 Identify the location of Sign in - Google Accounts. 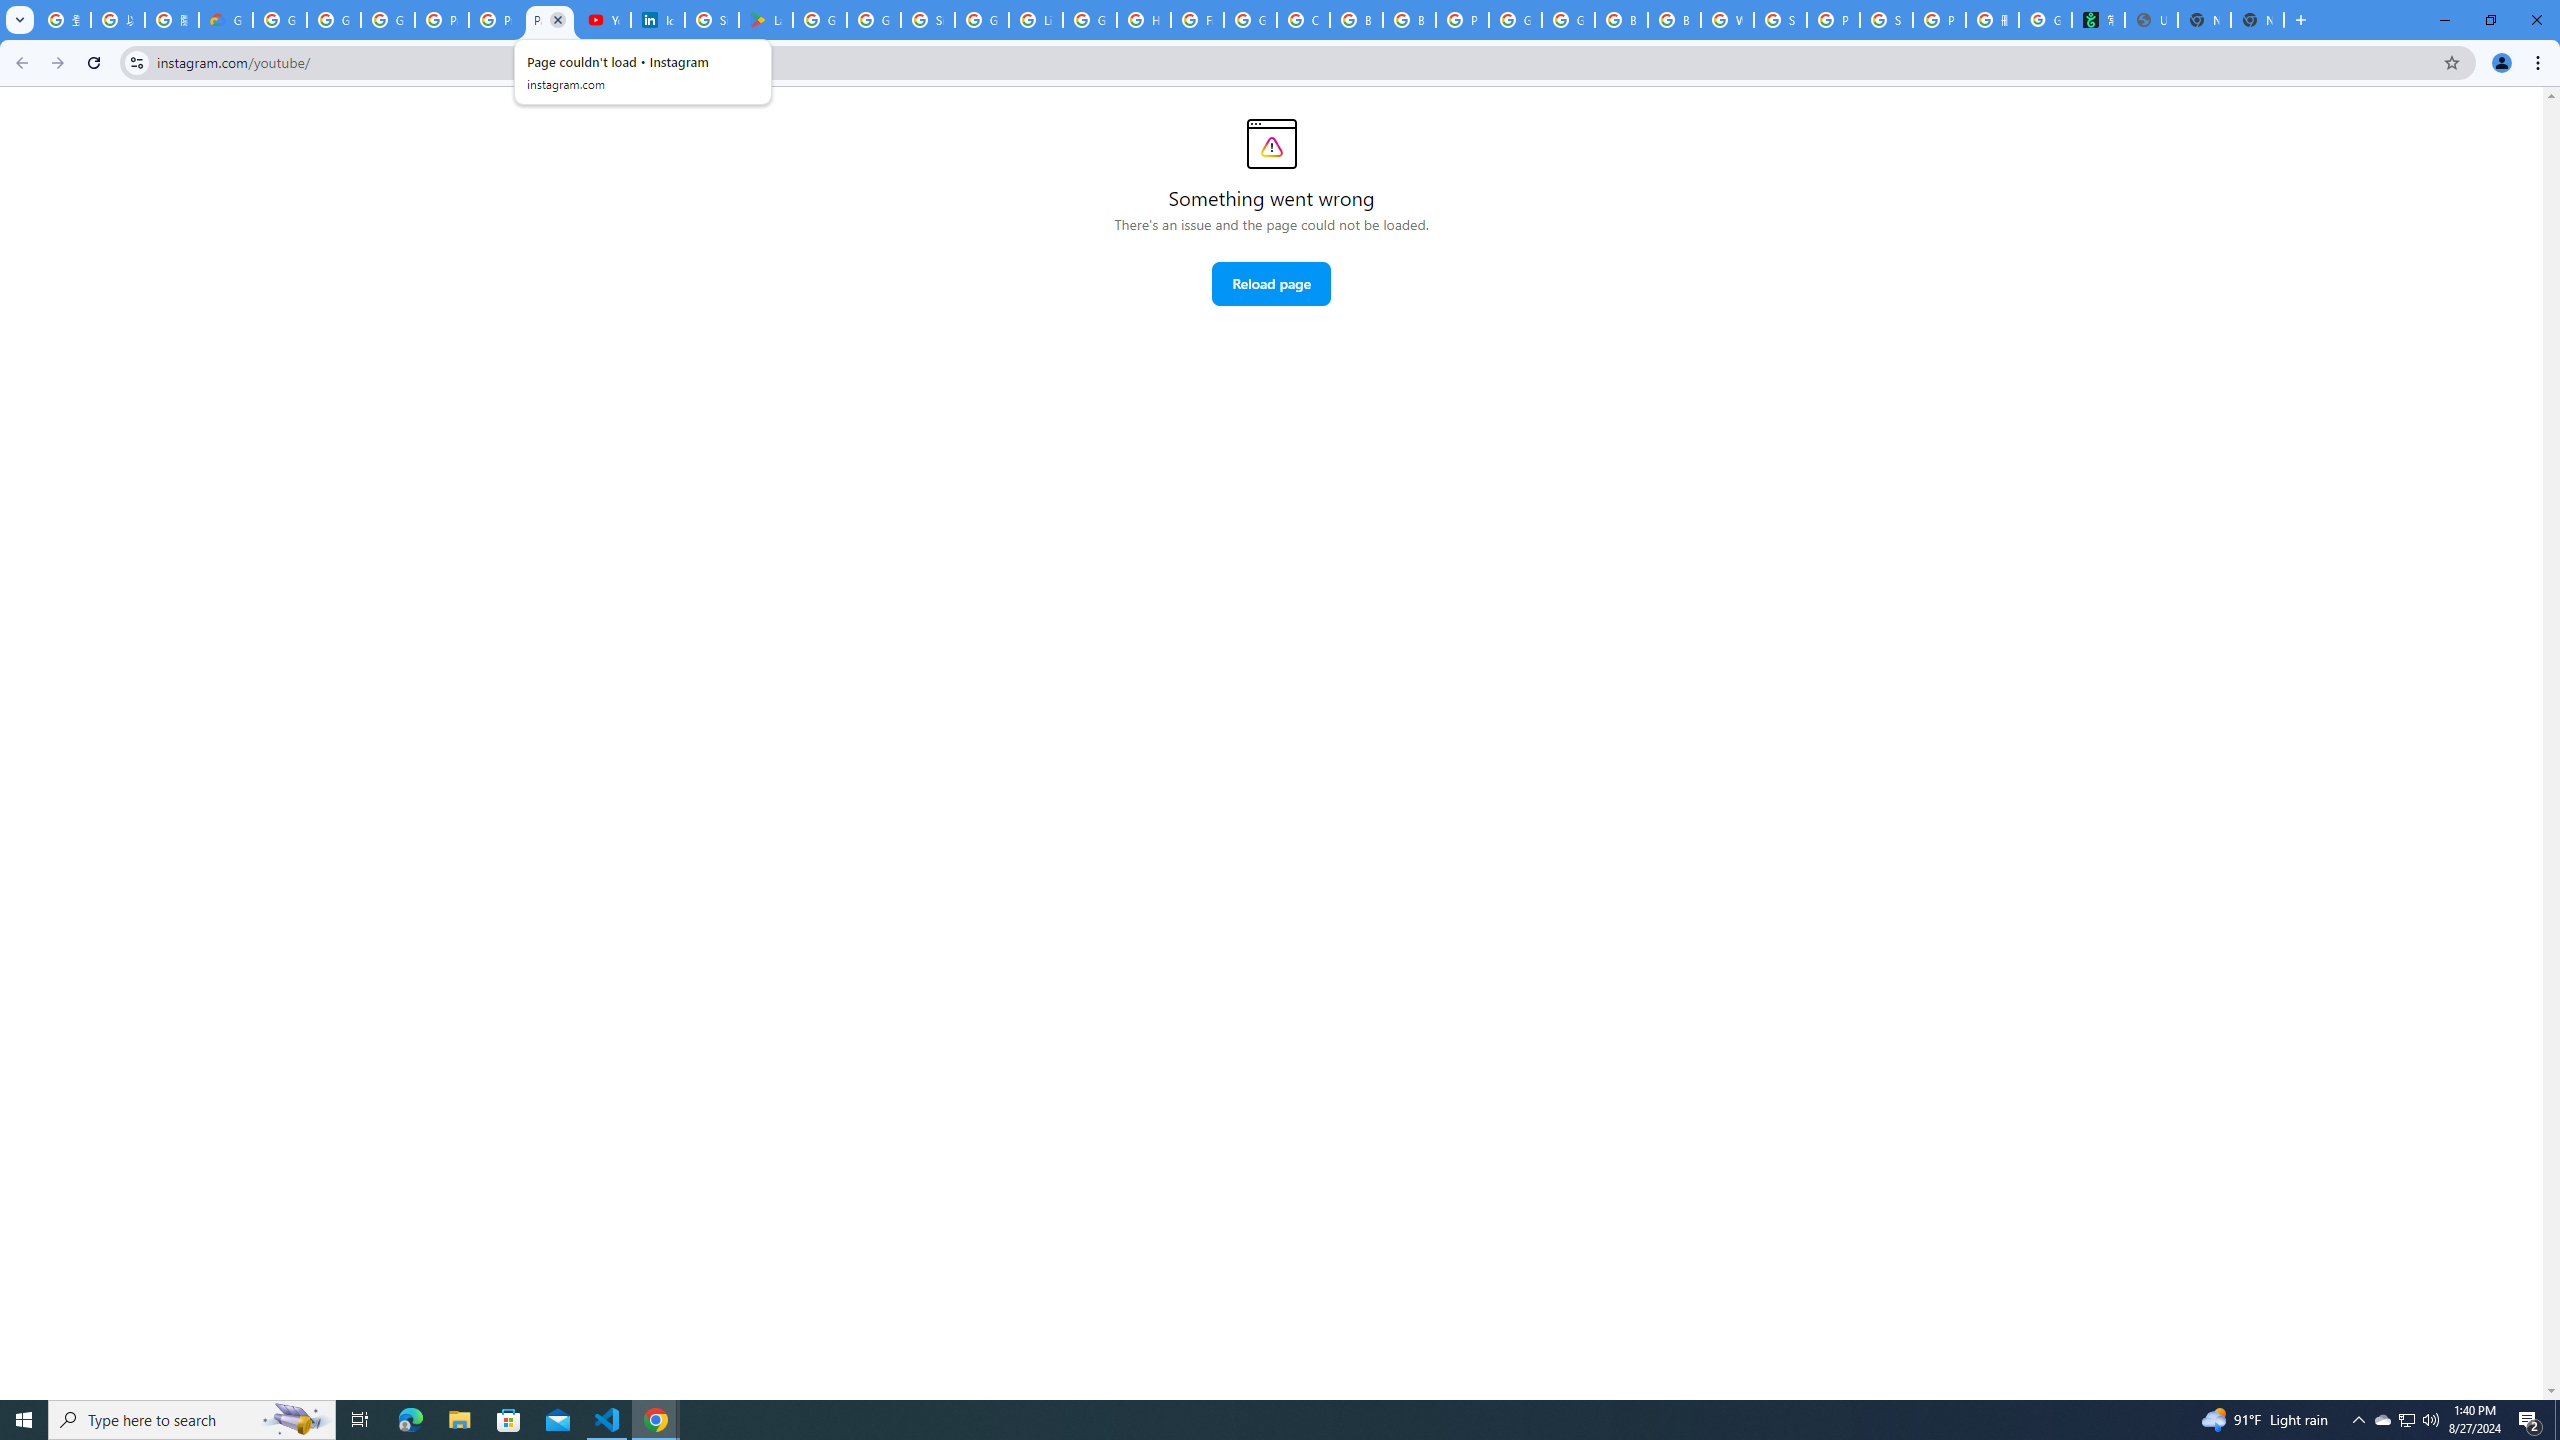
(711, 20).